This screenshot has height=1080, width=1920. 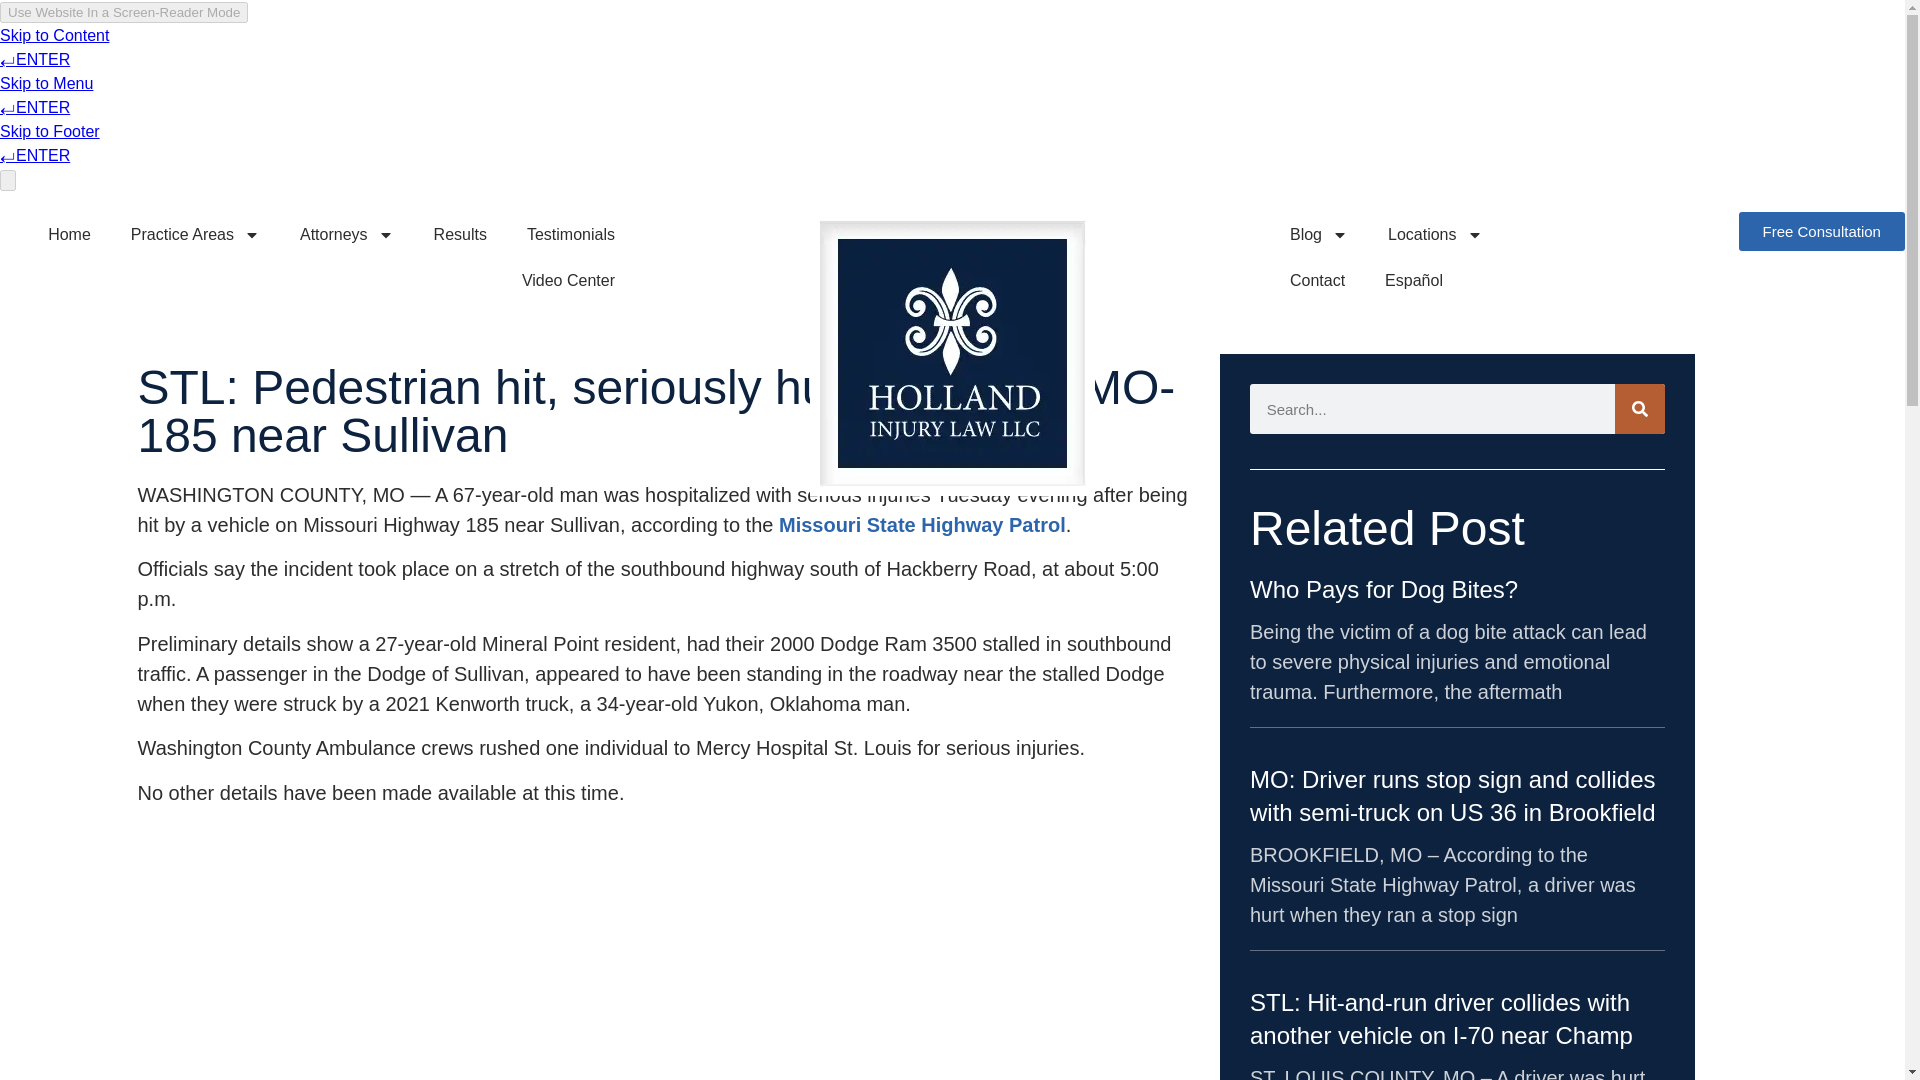 What do you see at coordinates (570, 234) in the screenshot?
I see `Testimonials` at bounding box center [570, 234].